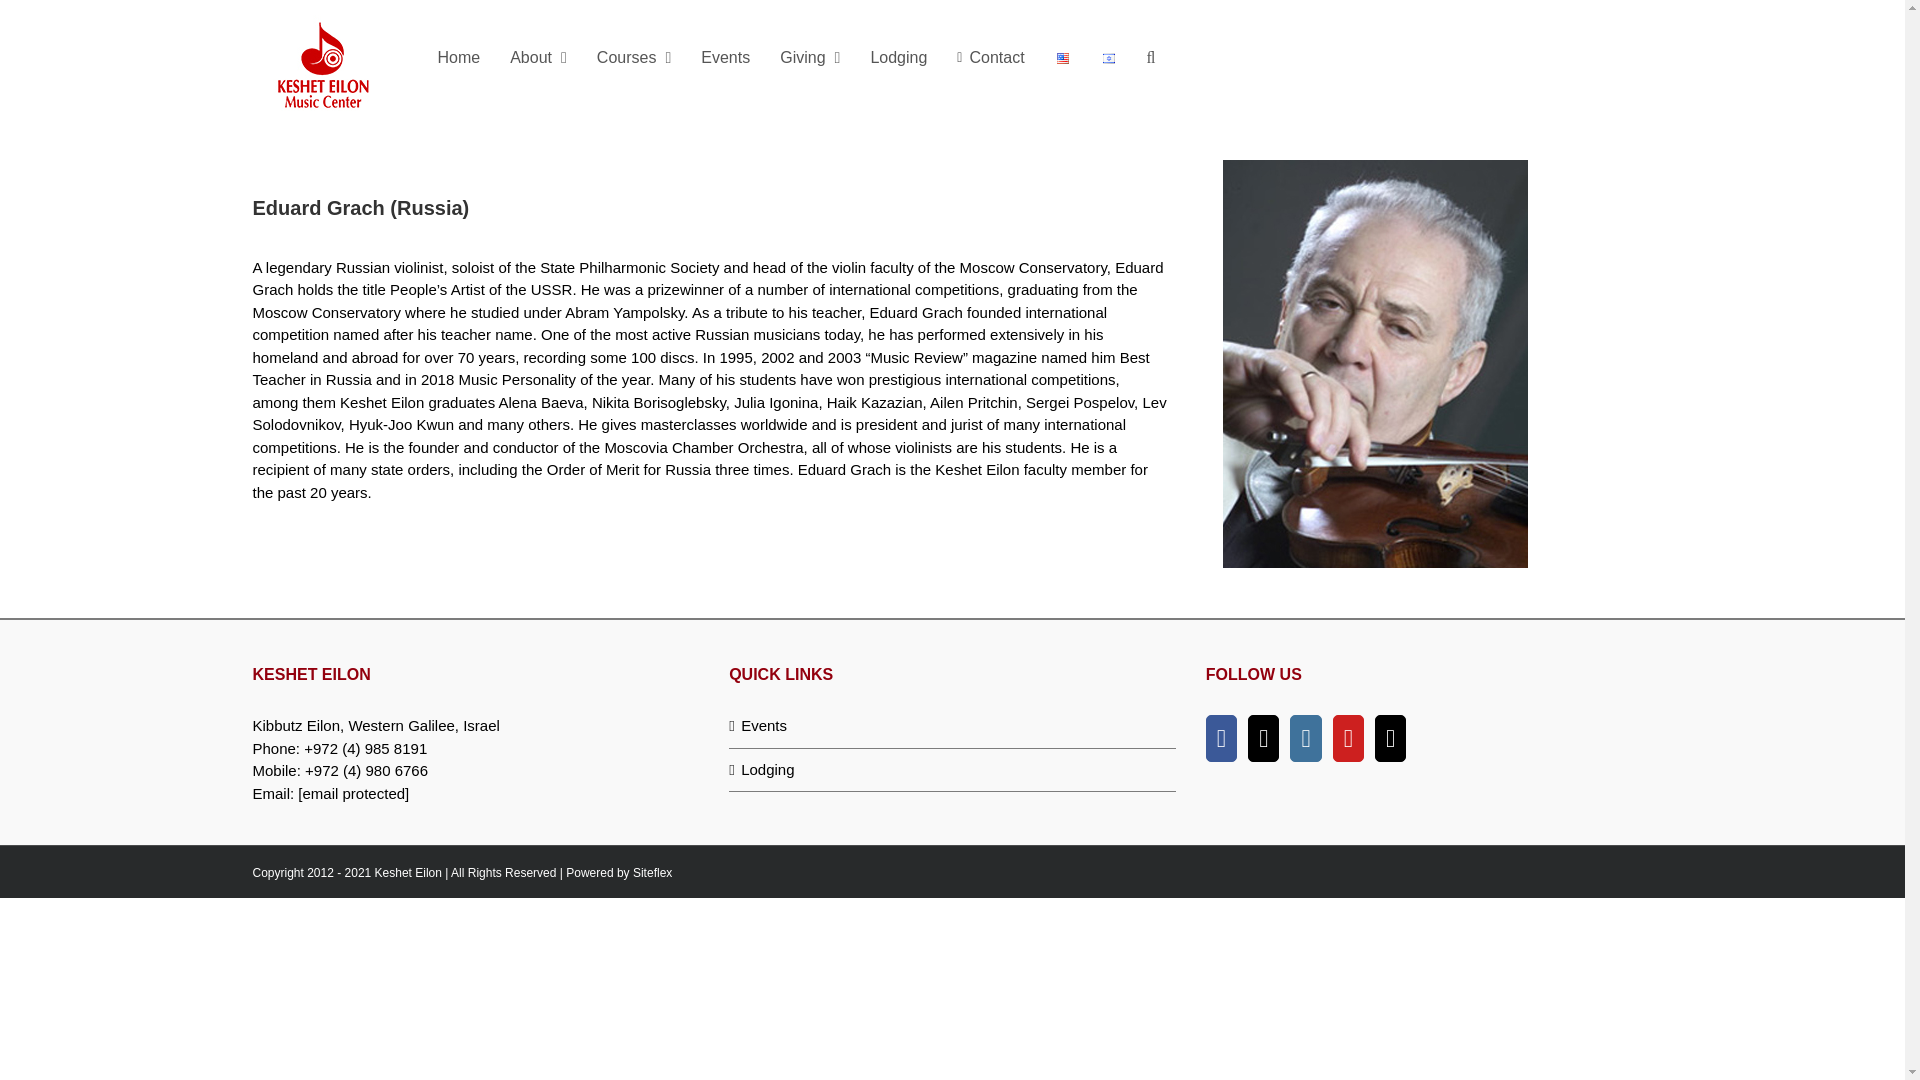 The image size is (1920, 1080). Describe the element at coordinates (953, 726) in the screenshot. I see `Events` at that location.